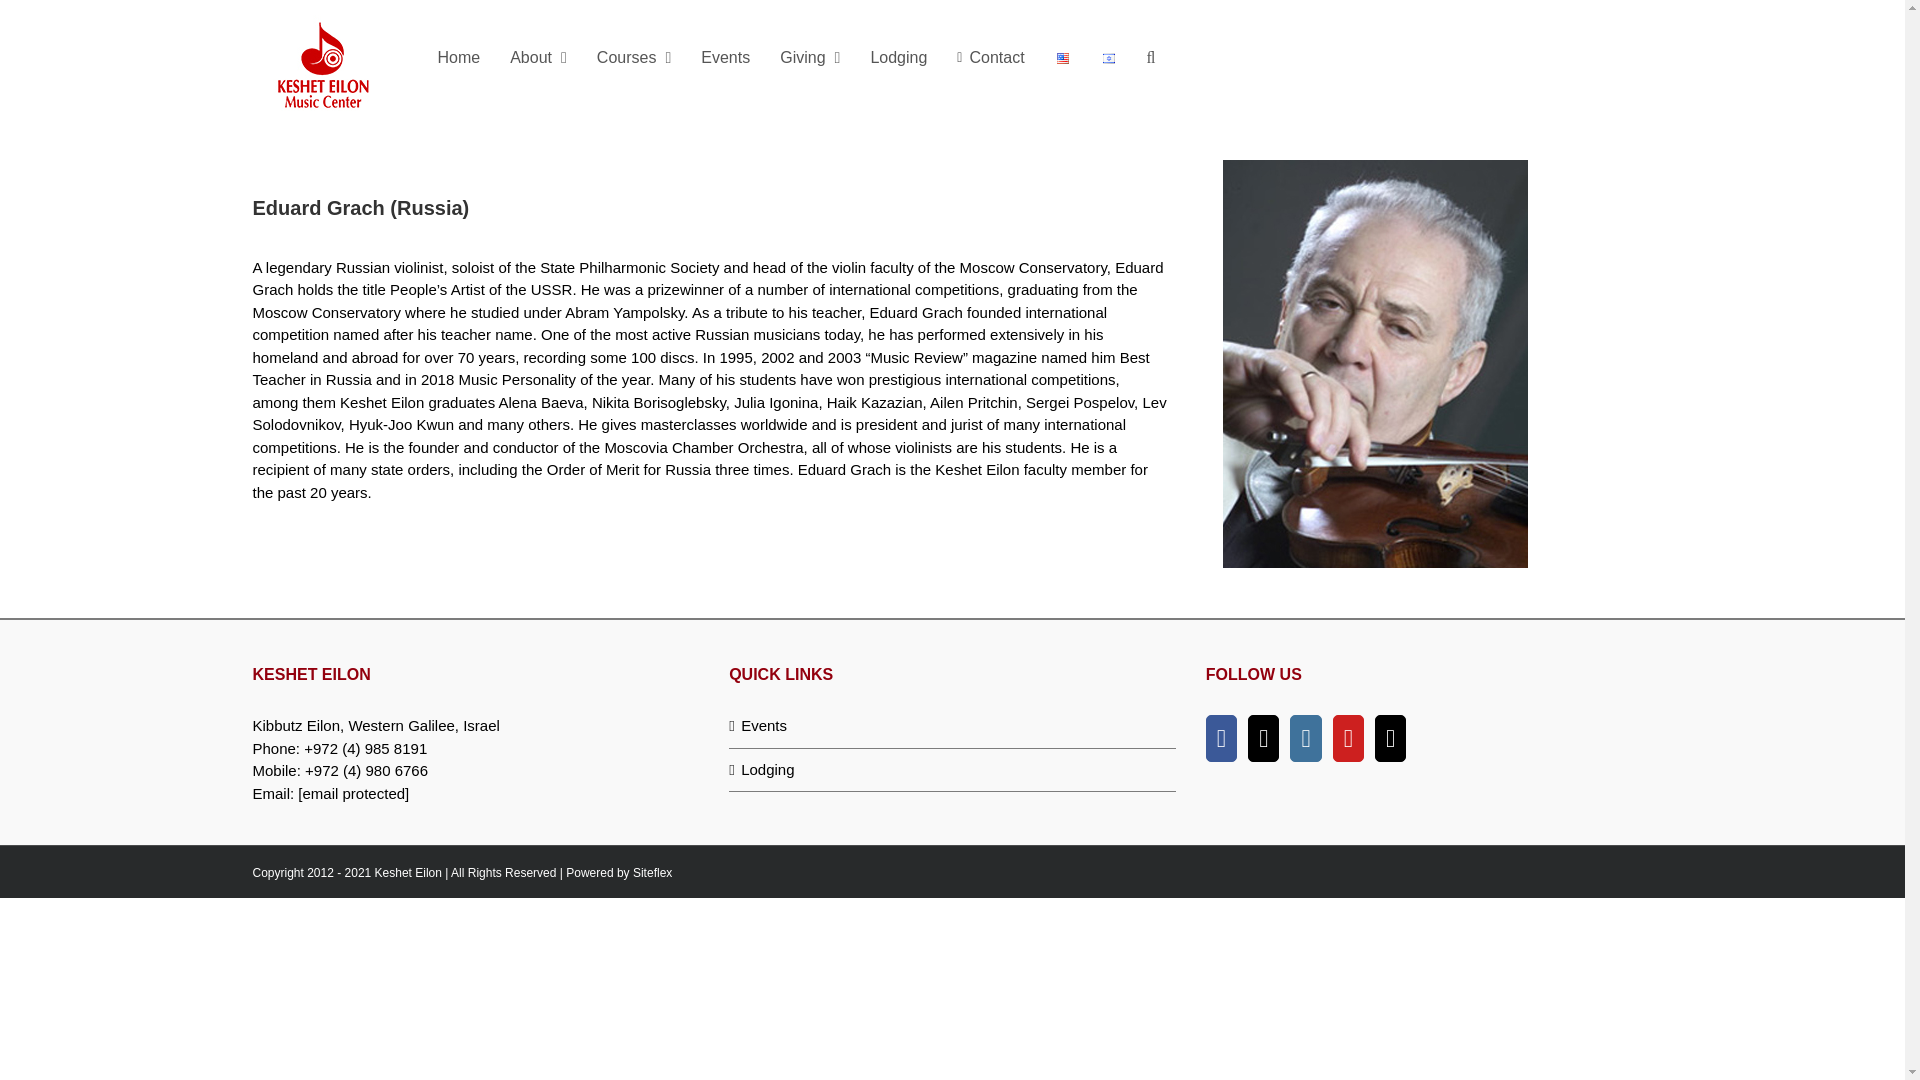 The image size is (1920, 1080). Describe the element at coordinates (953, 726) in the screenshot. I see `Events` at that location.